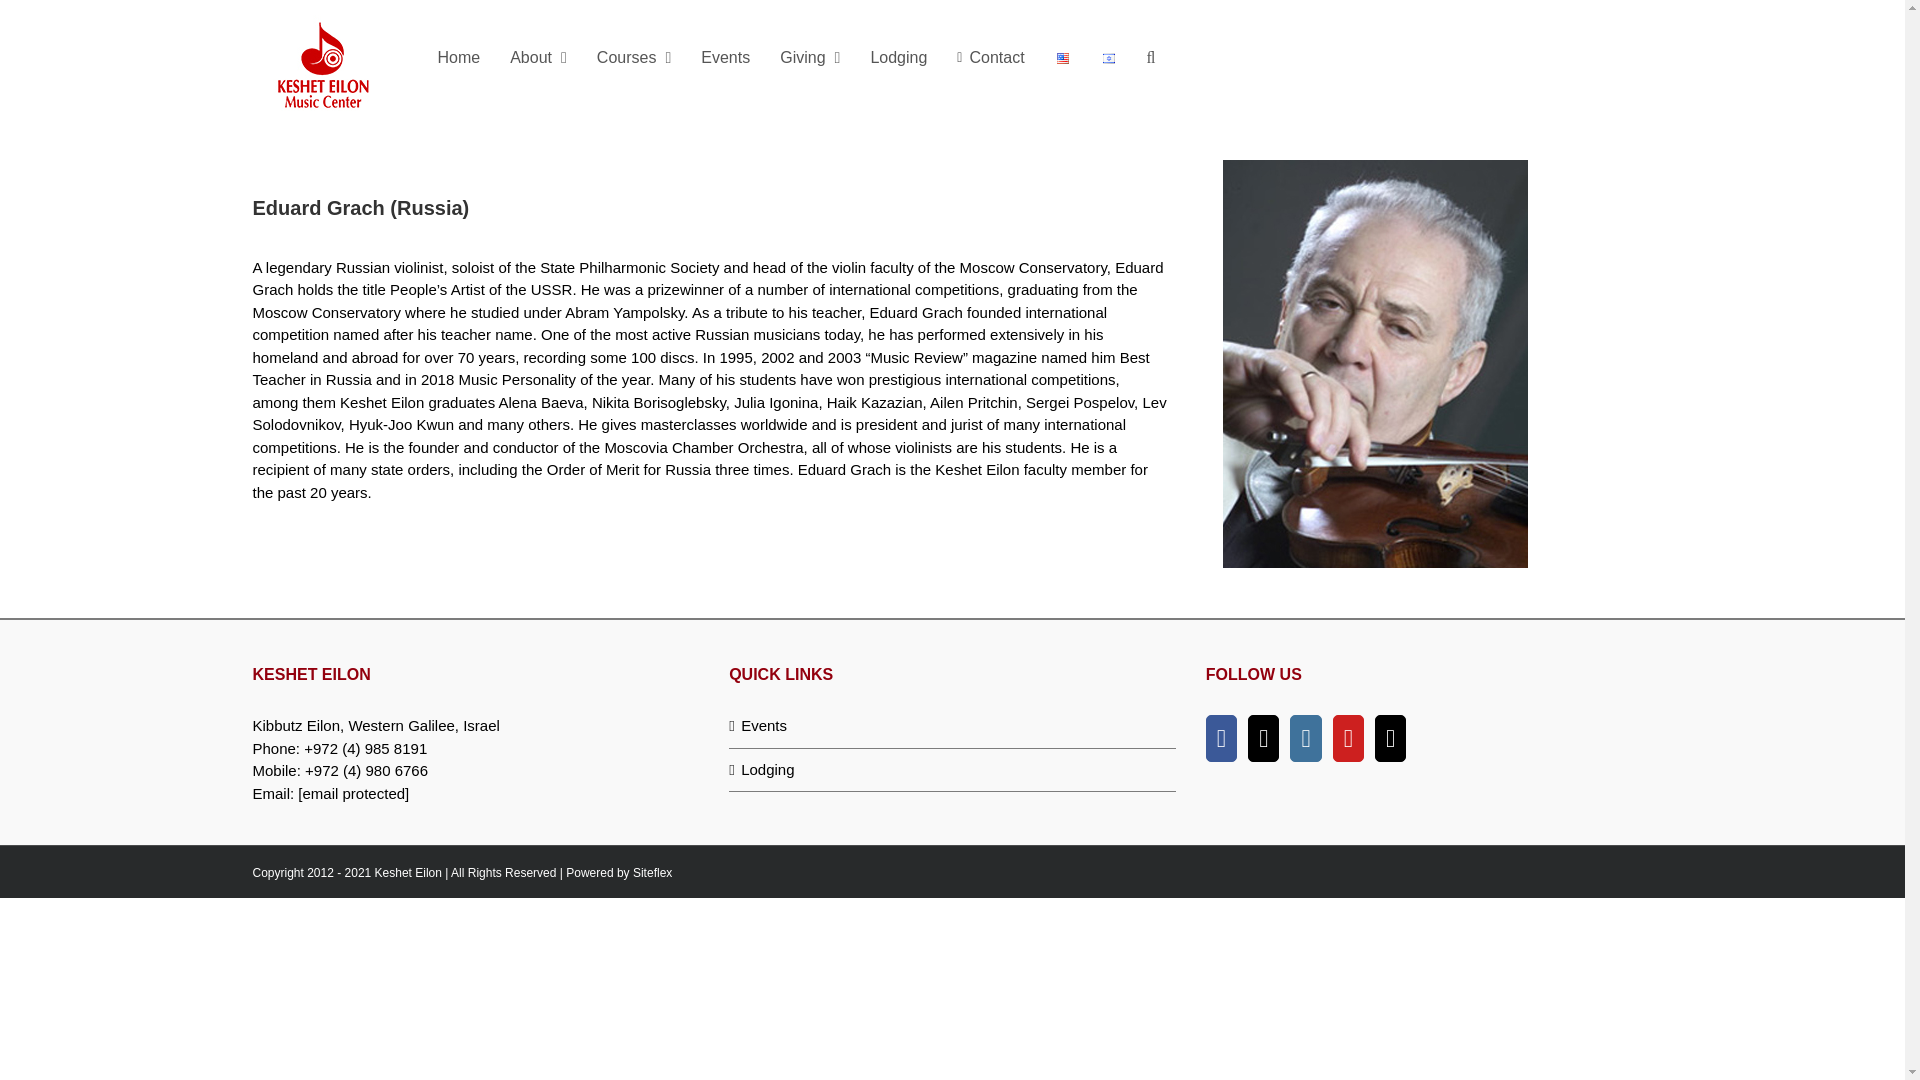 The image size is (1920, 1080). Describe the element at coordinates (953, 726) in the screenshot. I see `Events` at that location.